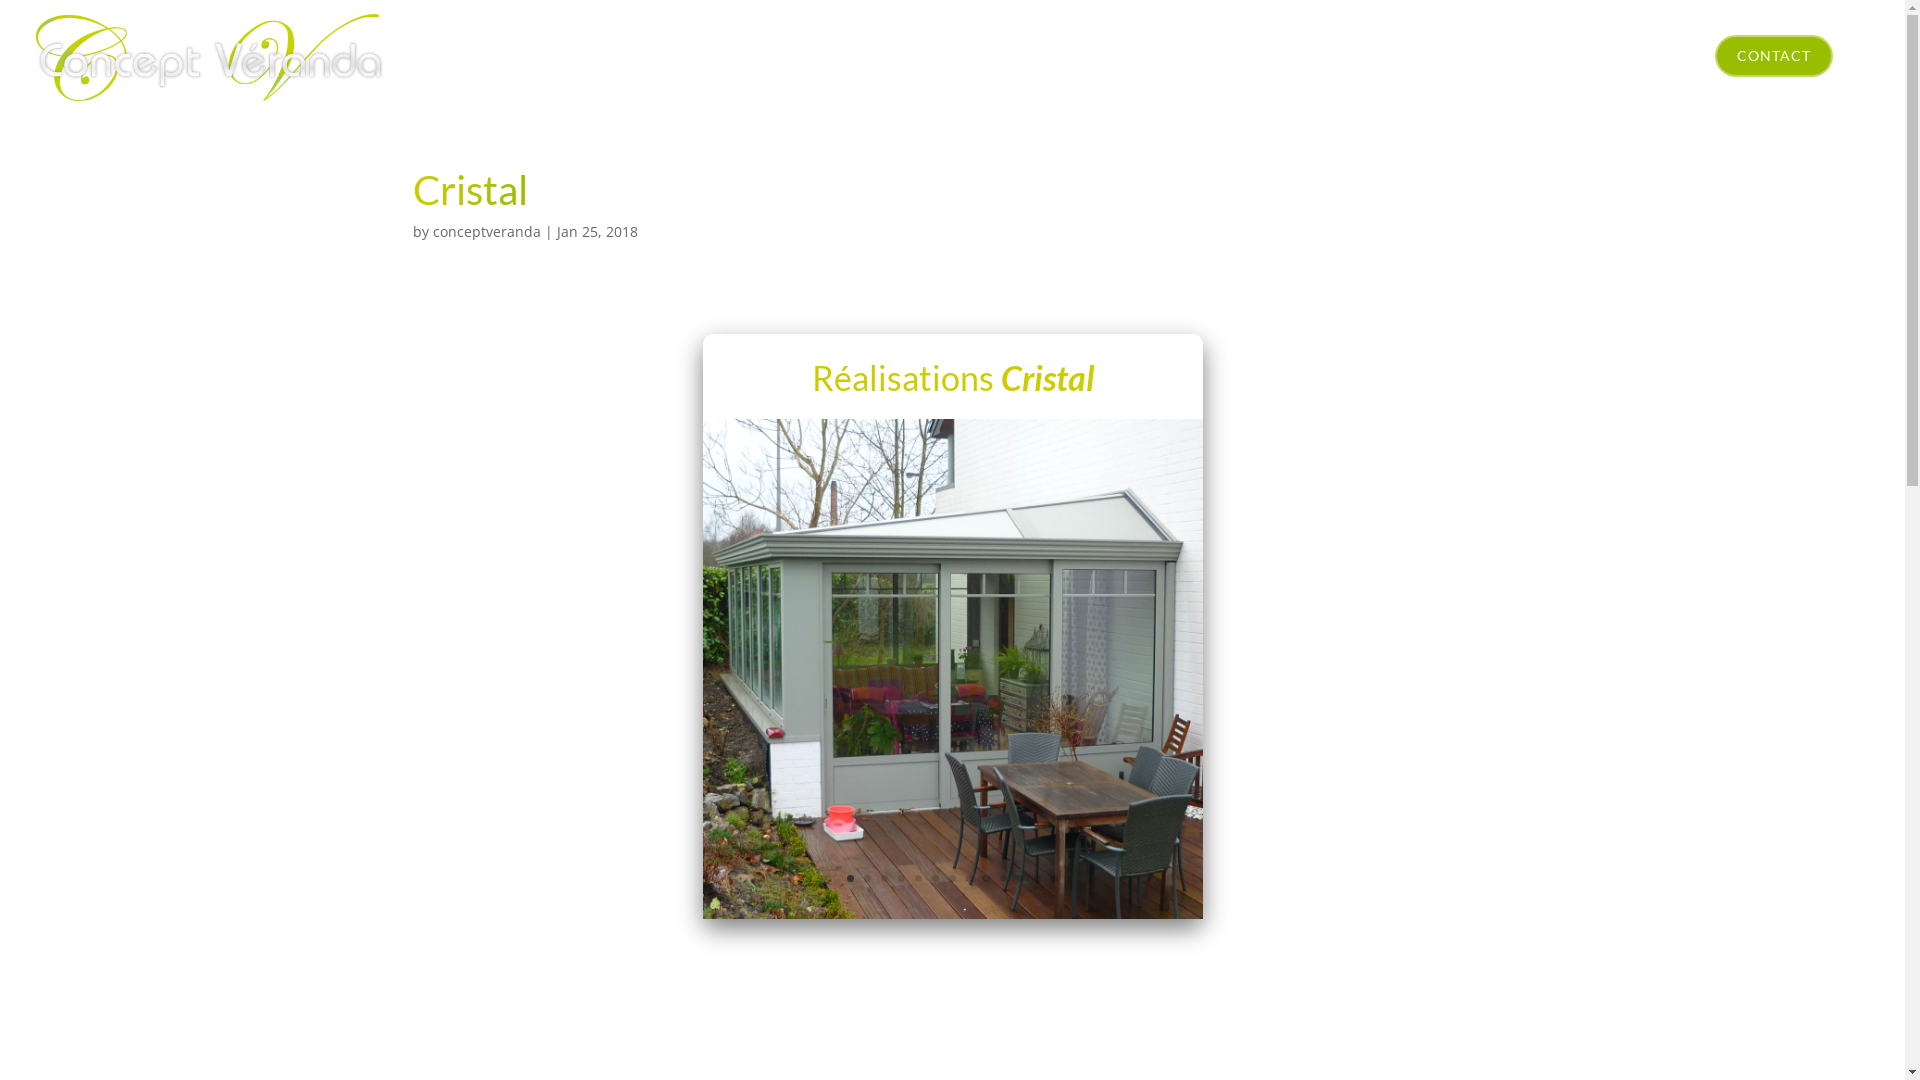 The height and width of the screenshot is (1080, 1920). Describe the element at coordinates (918, 878) in the screenshot. I see `5` at that location.